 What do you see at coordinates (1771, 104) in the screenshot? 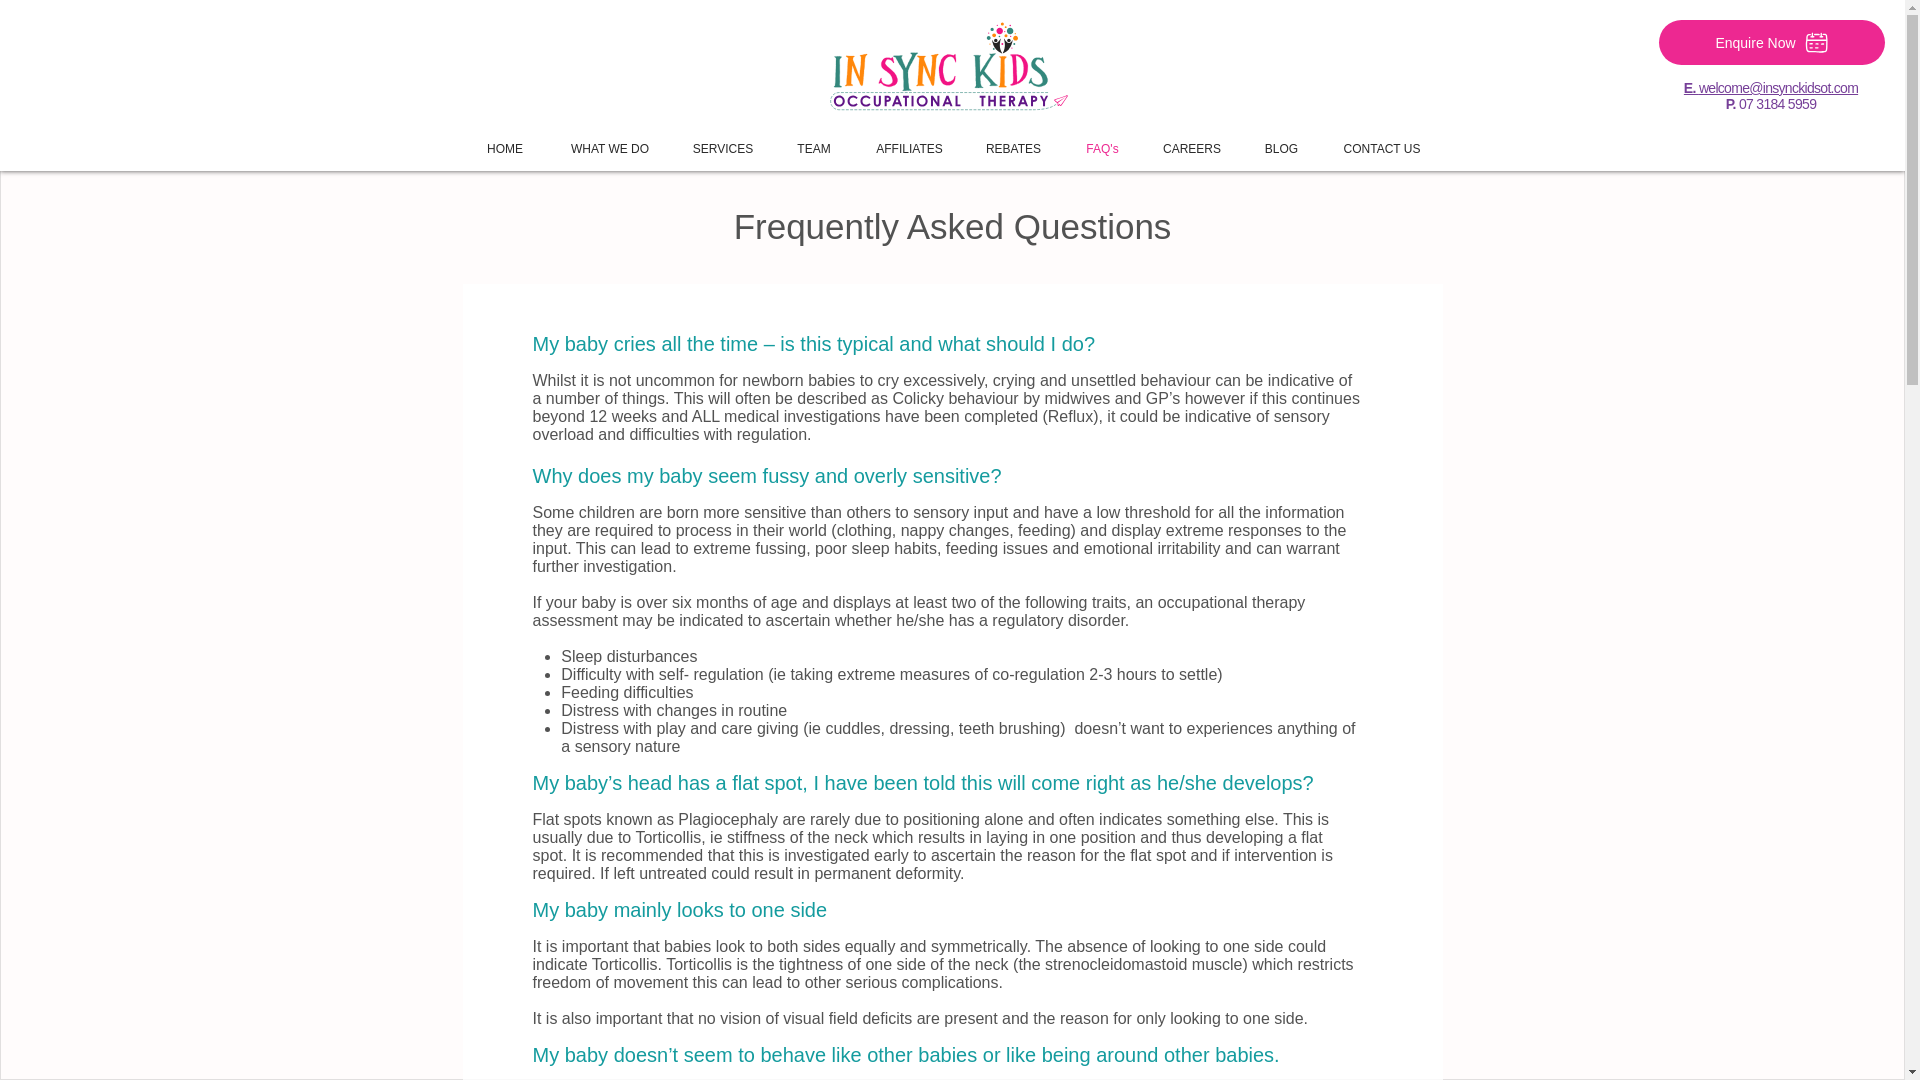
I see `P. 07 3184 5959` at bounding box center [1771, 104].